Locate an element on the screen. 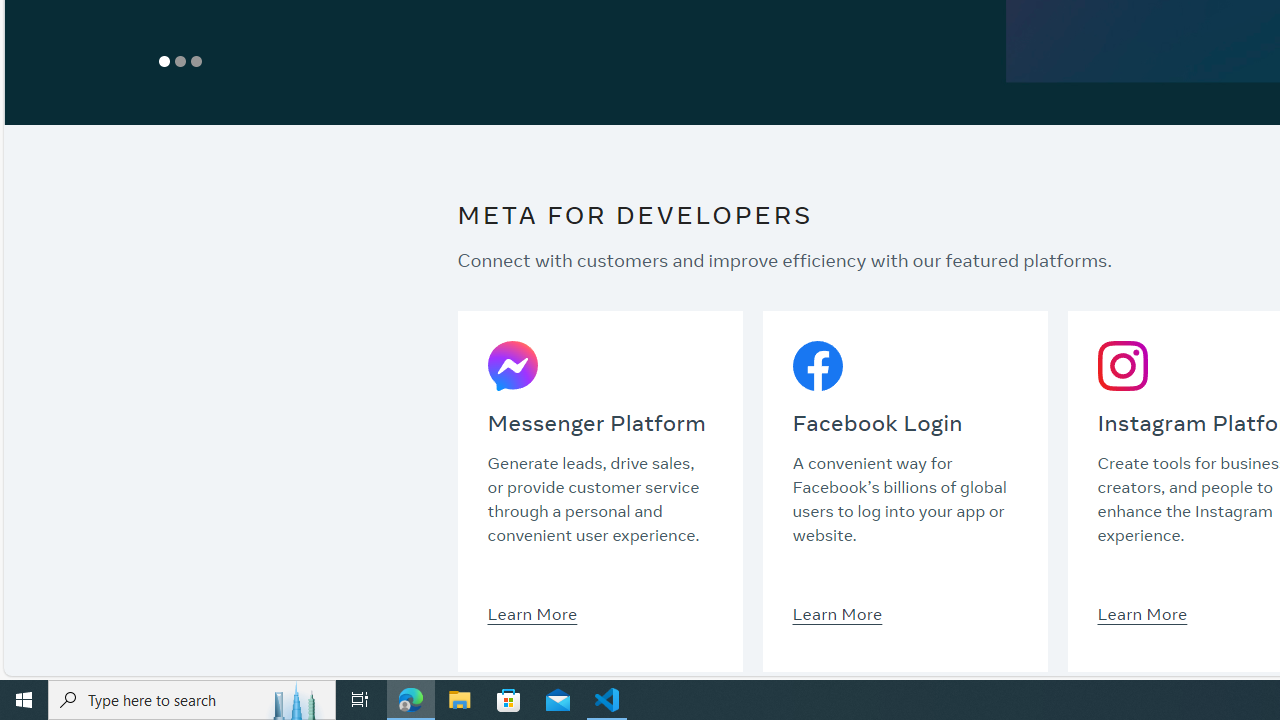  Show Slide 1 is located at coordinates (164, 61).